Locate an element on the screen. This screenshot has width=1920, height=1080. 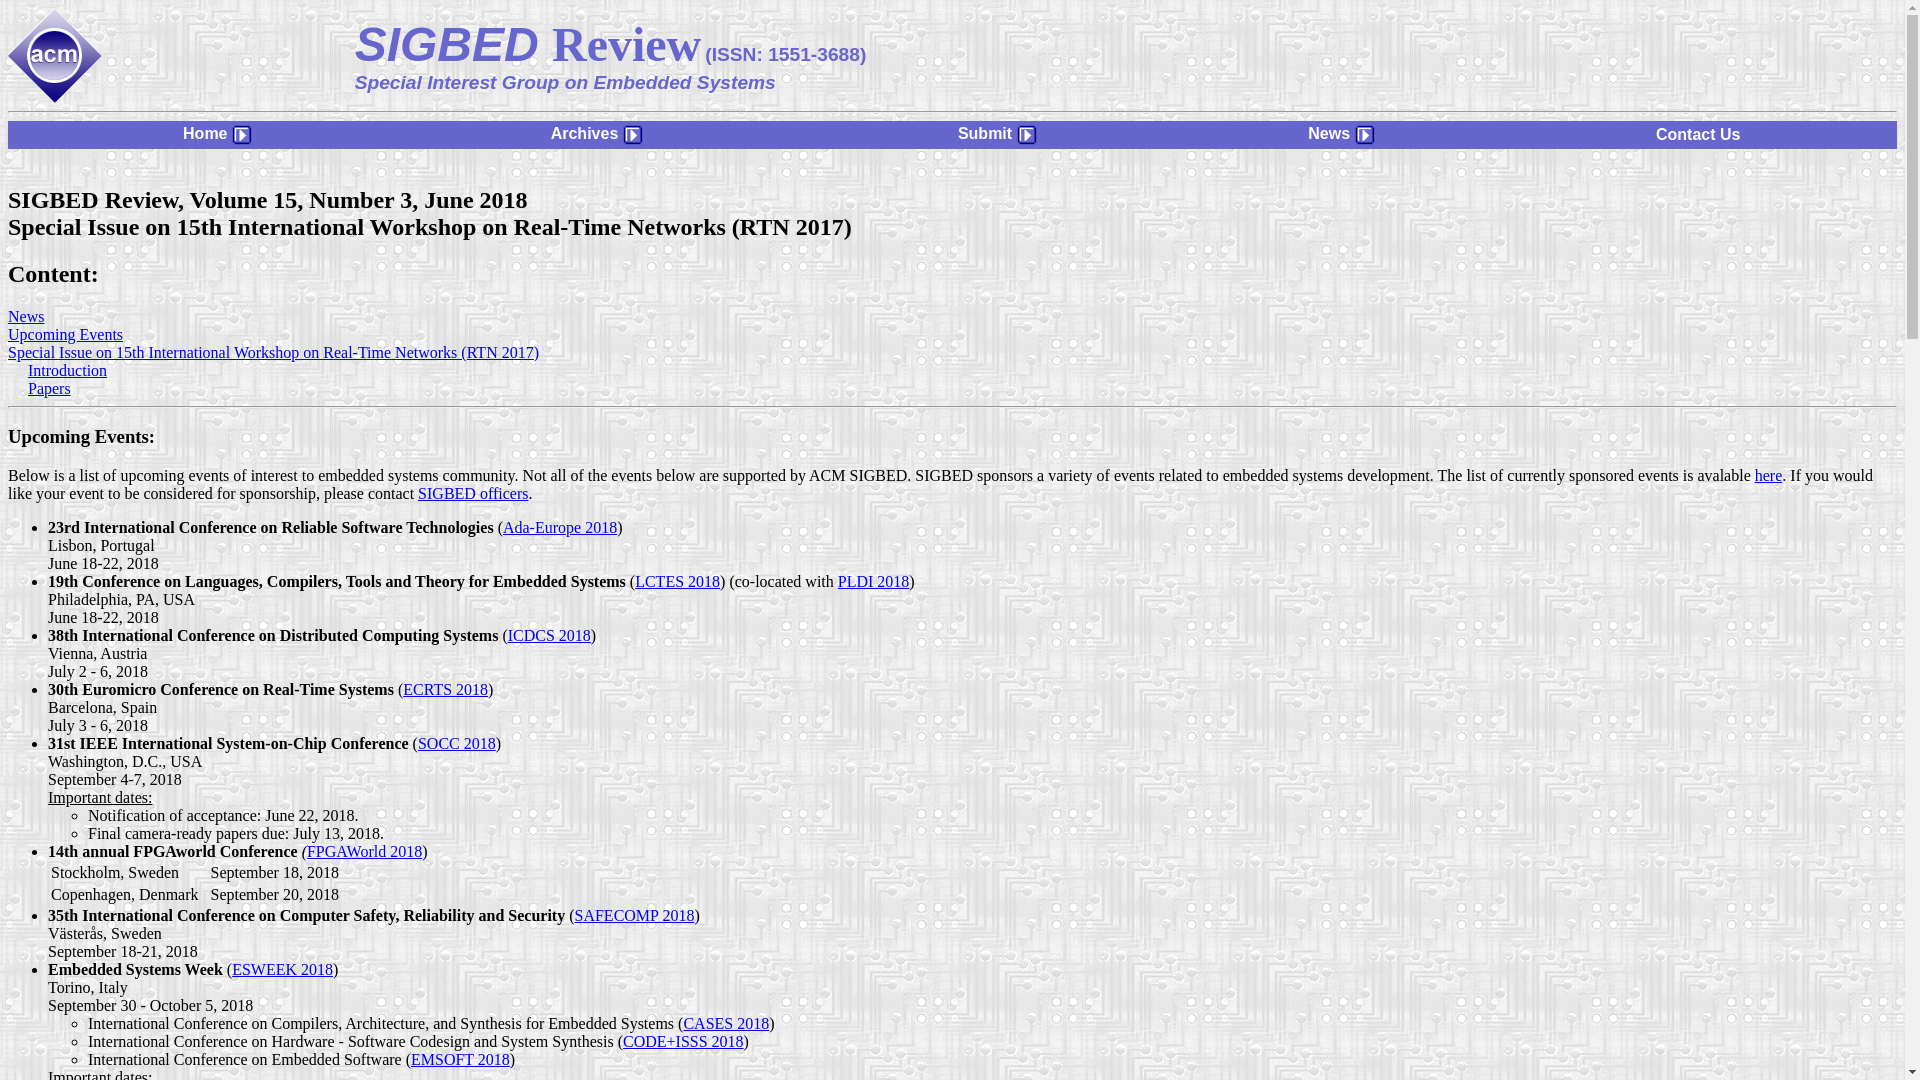
here is located at coordinates (1768, 474).